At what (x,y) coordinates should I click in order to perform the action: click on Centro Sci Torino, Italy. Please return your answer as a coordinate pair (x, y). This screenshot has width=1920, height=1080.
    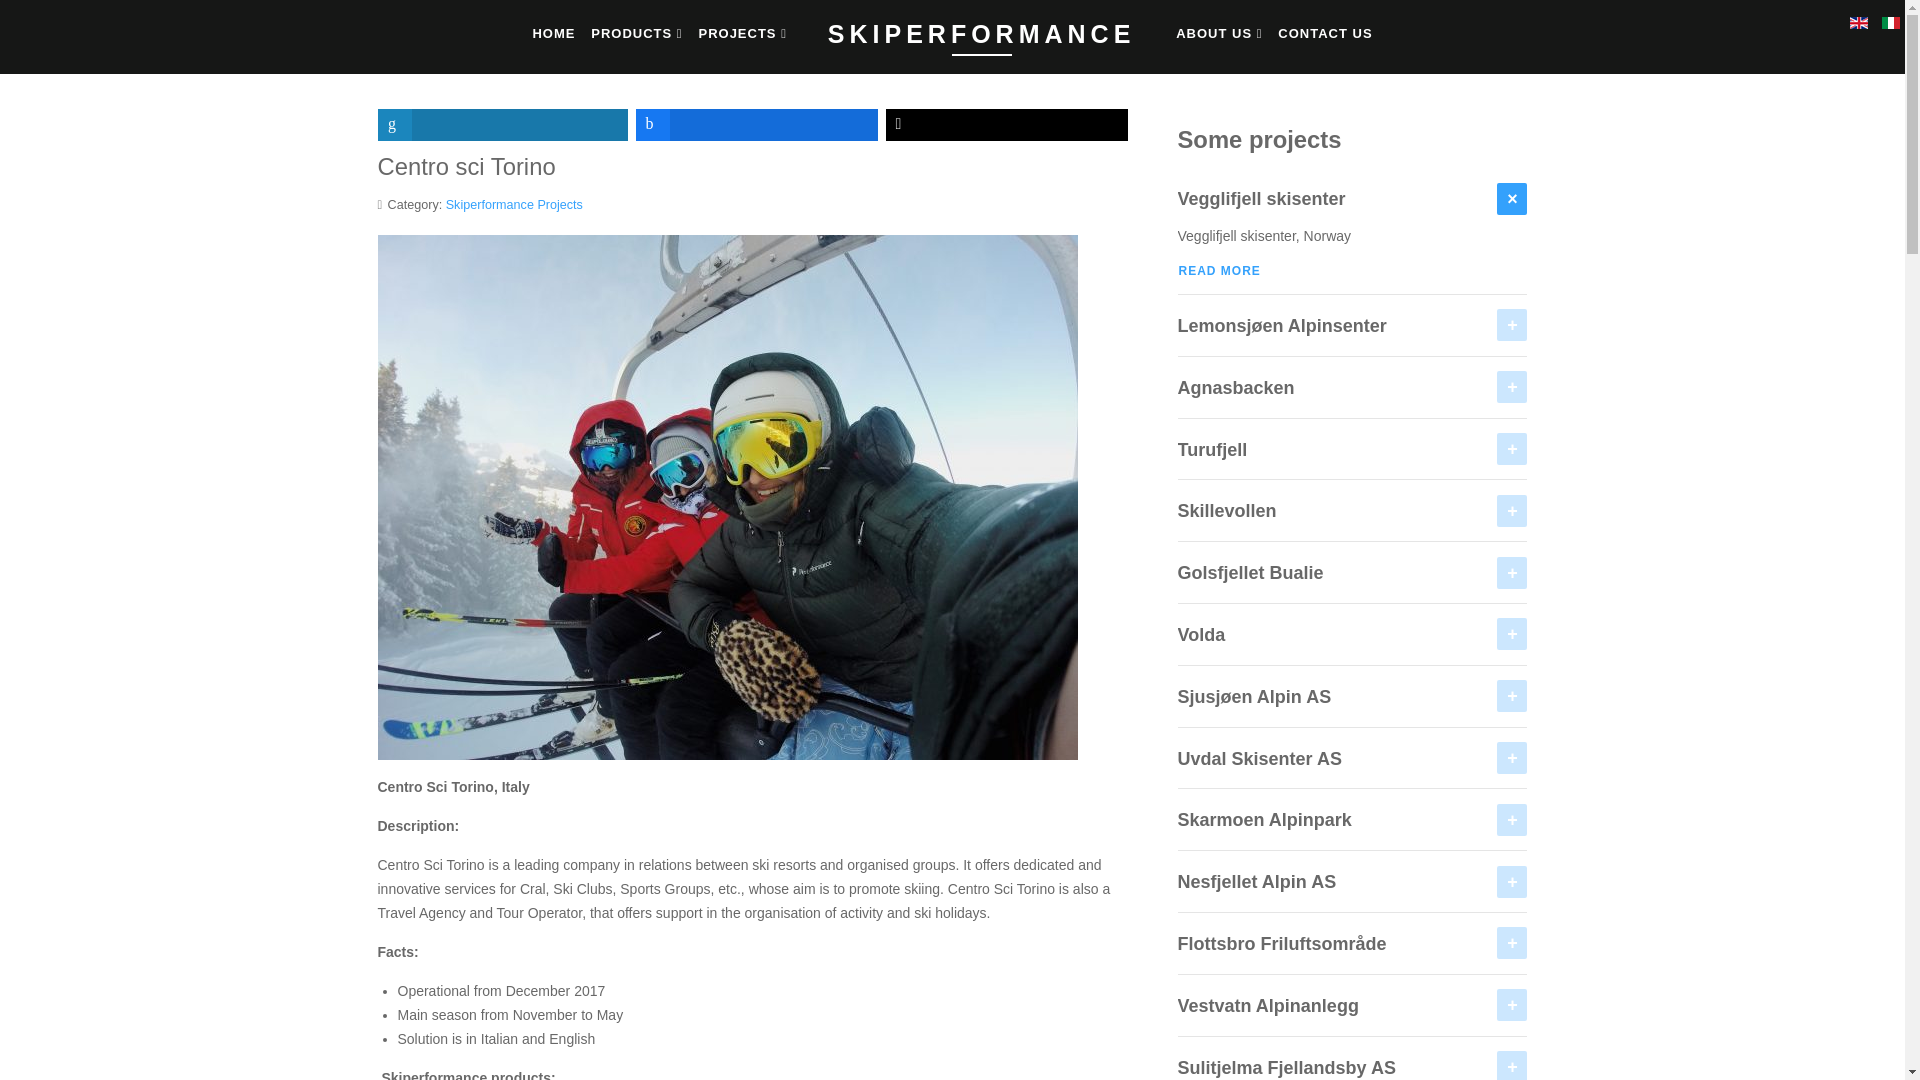
    Looking at the image, I should click on (728, 496).